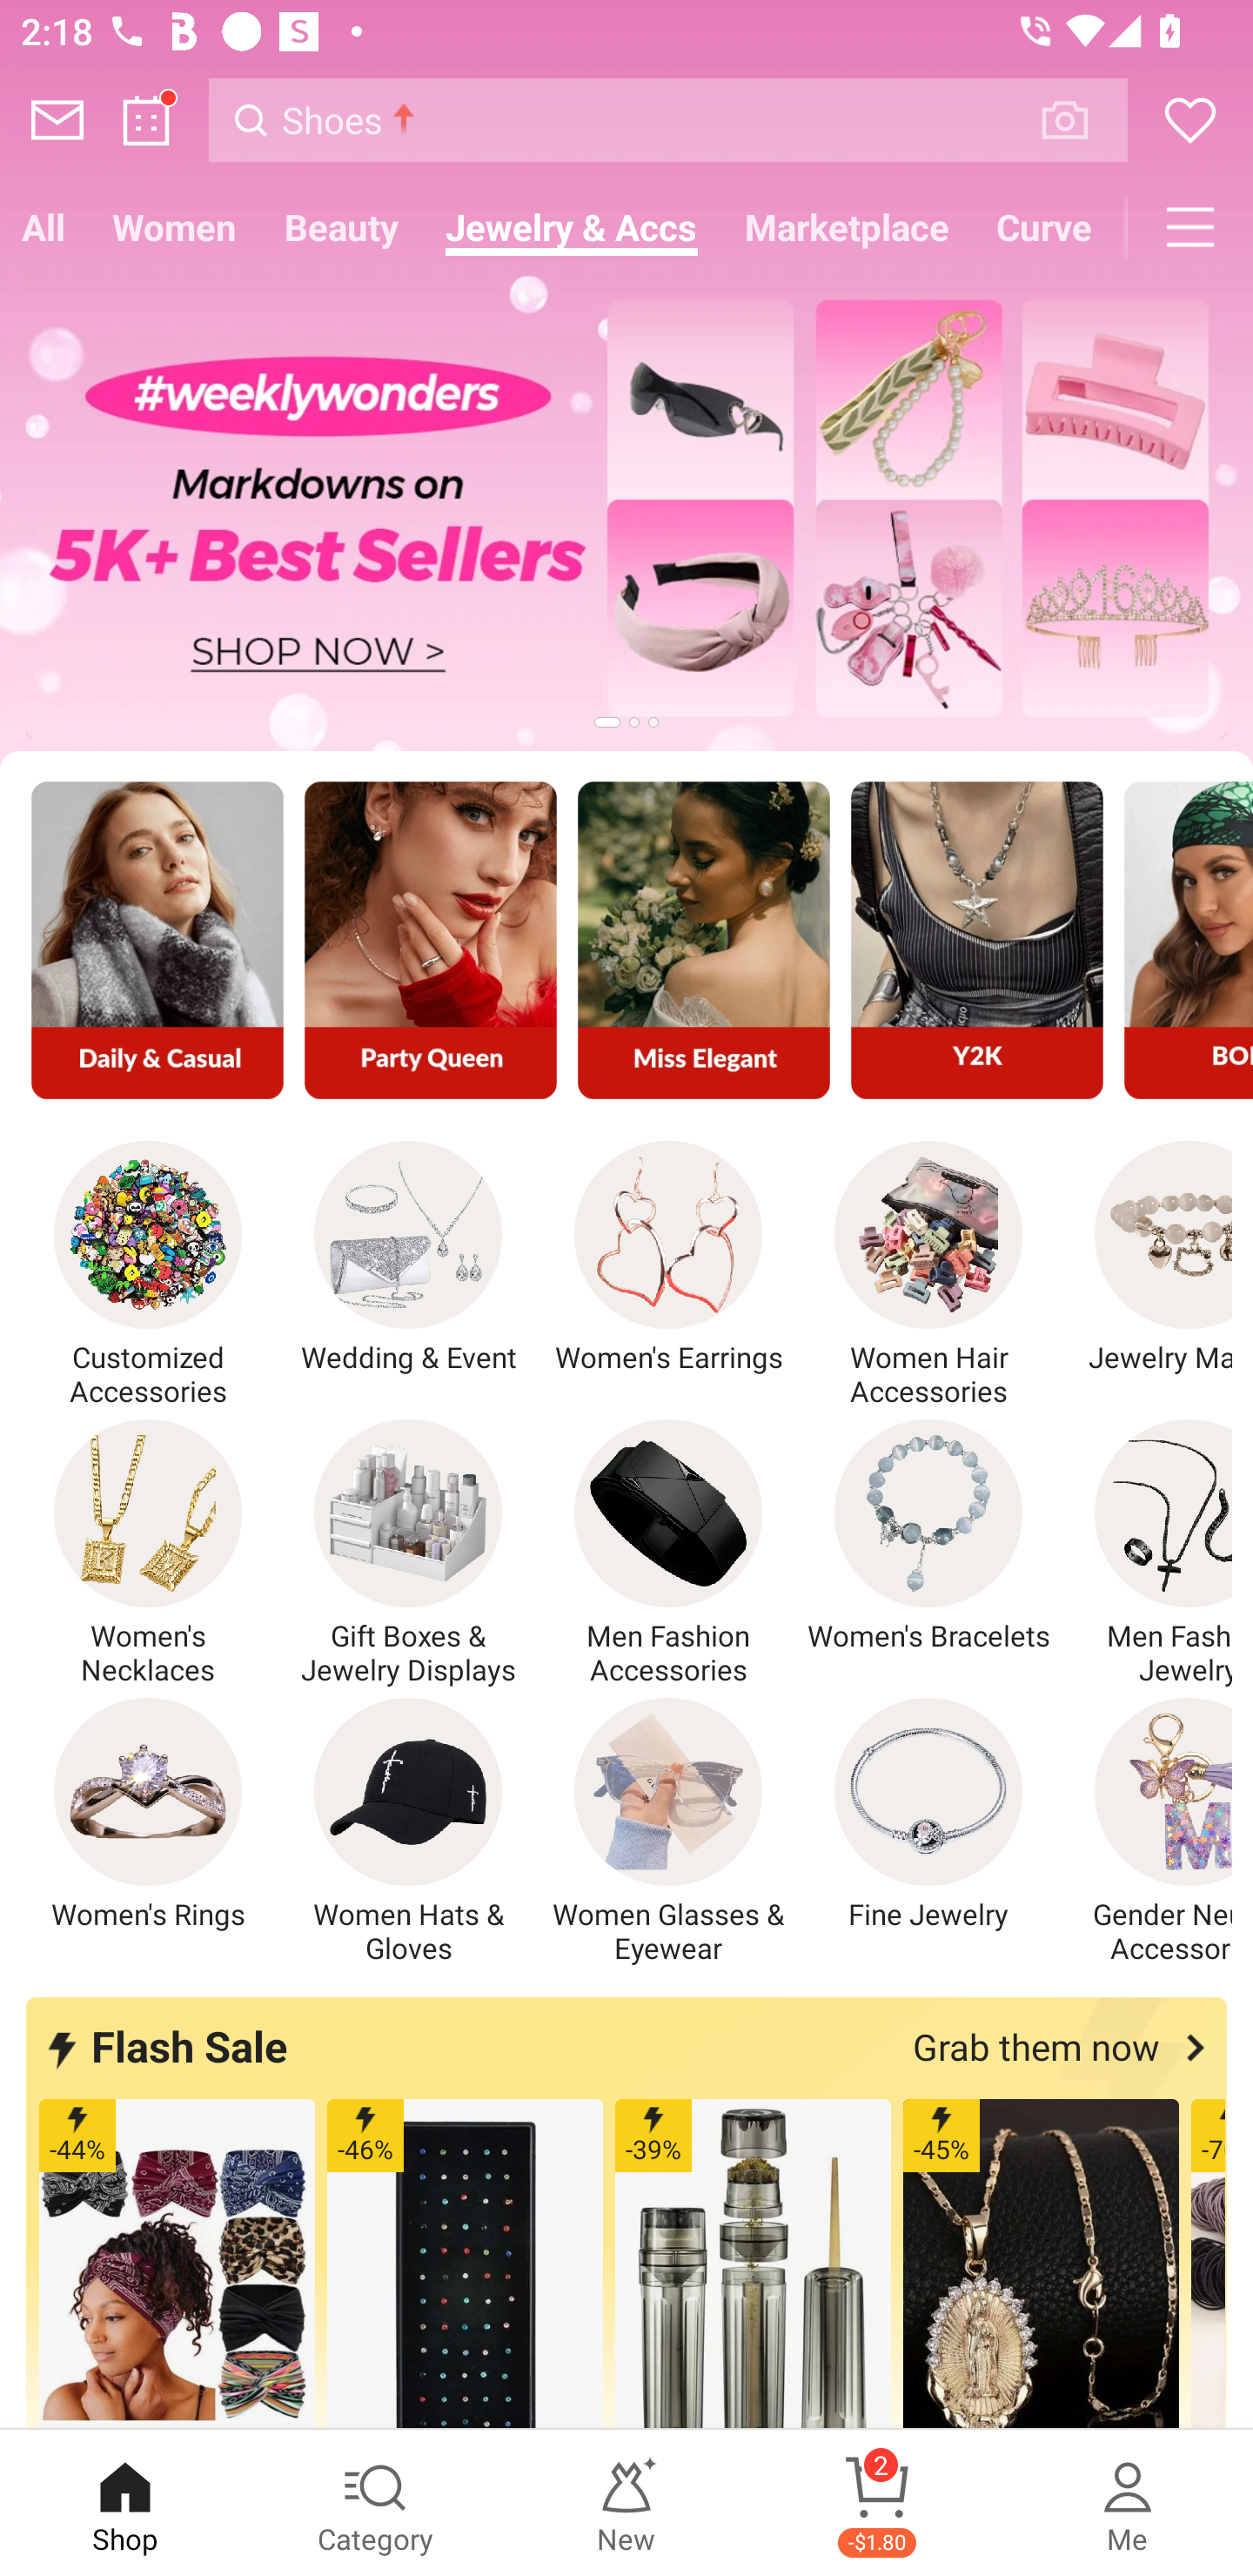  Describe the element at coordinates (174, 226) in the screenshot. I see `Women` at that location.